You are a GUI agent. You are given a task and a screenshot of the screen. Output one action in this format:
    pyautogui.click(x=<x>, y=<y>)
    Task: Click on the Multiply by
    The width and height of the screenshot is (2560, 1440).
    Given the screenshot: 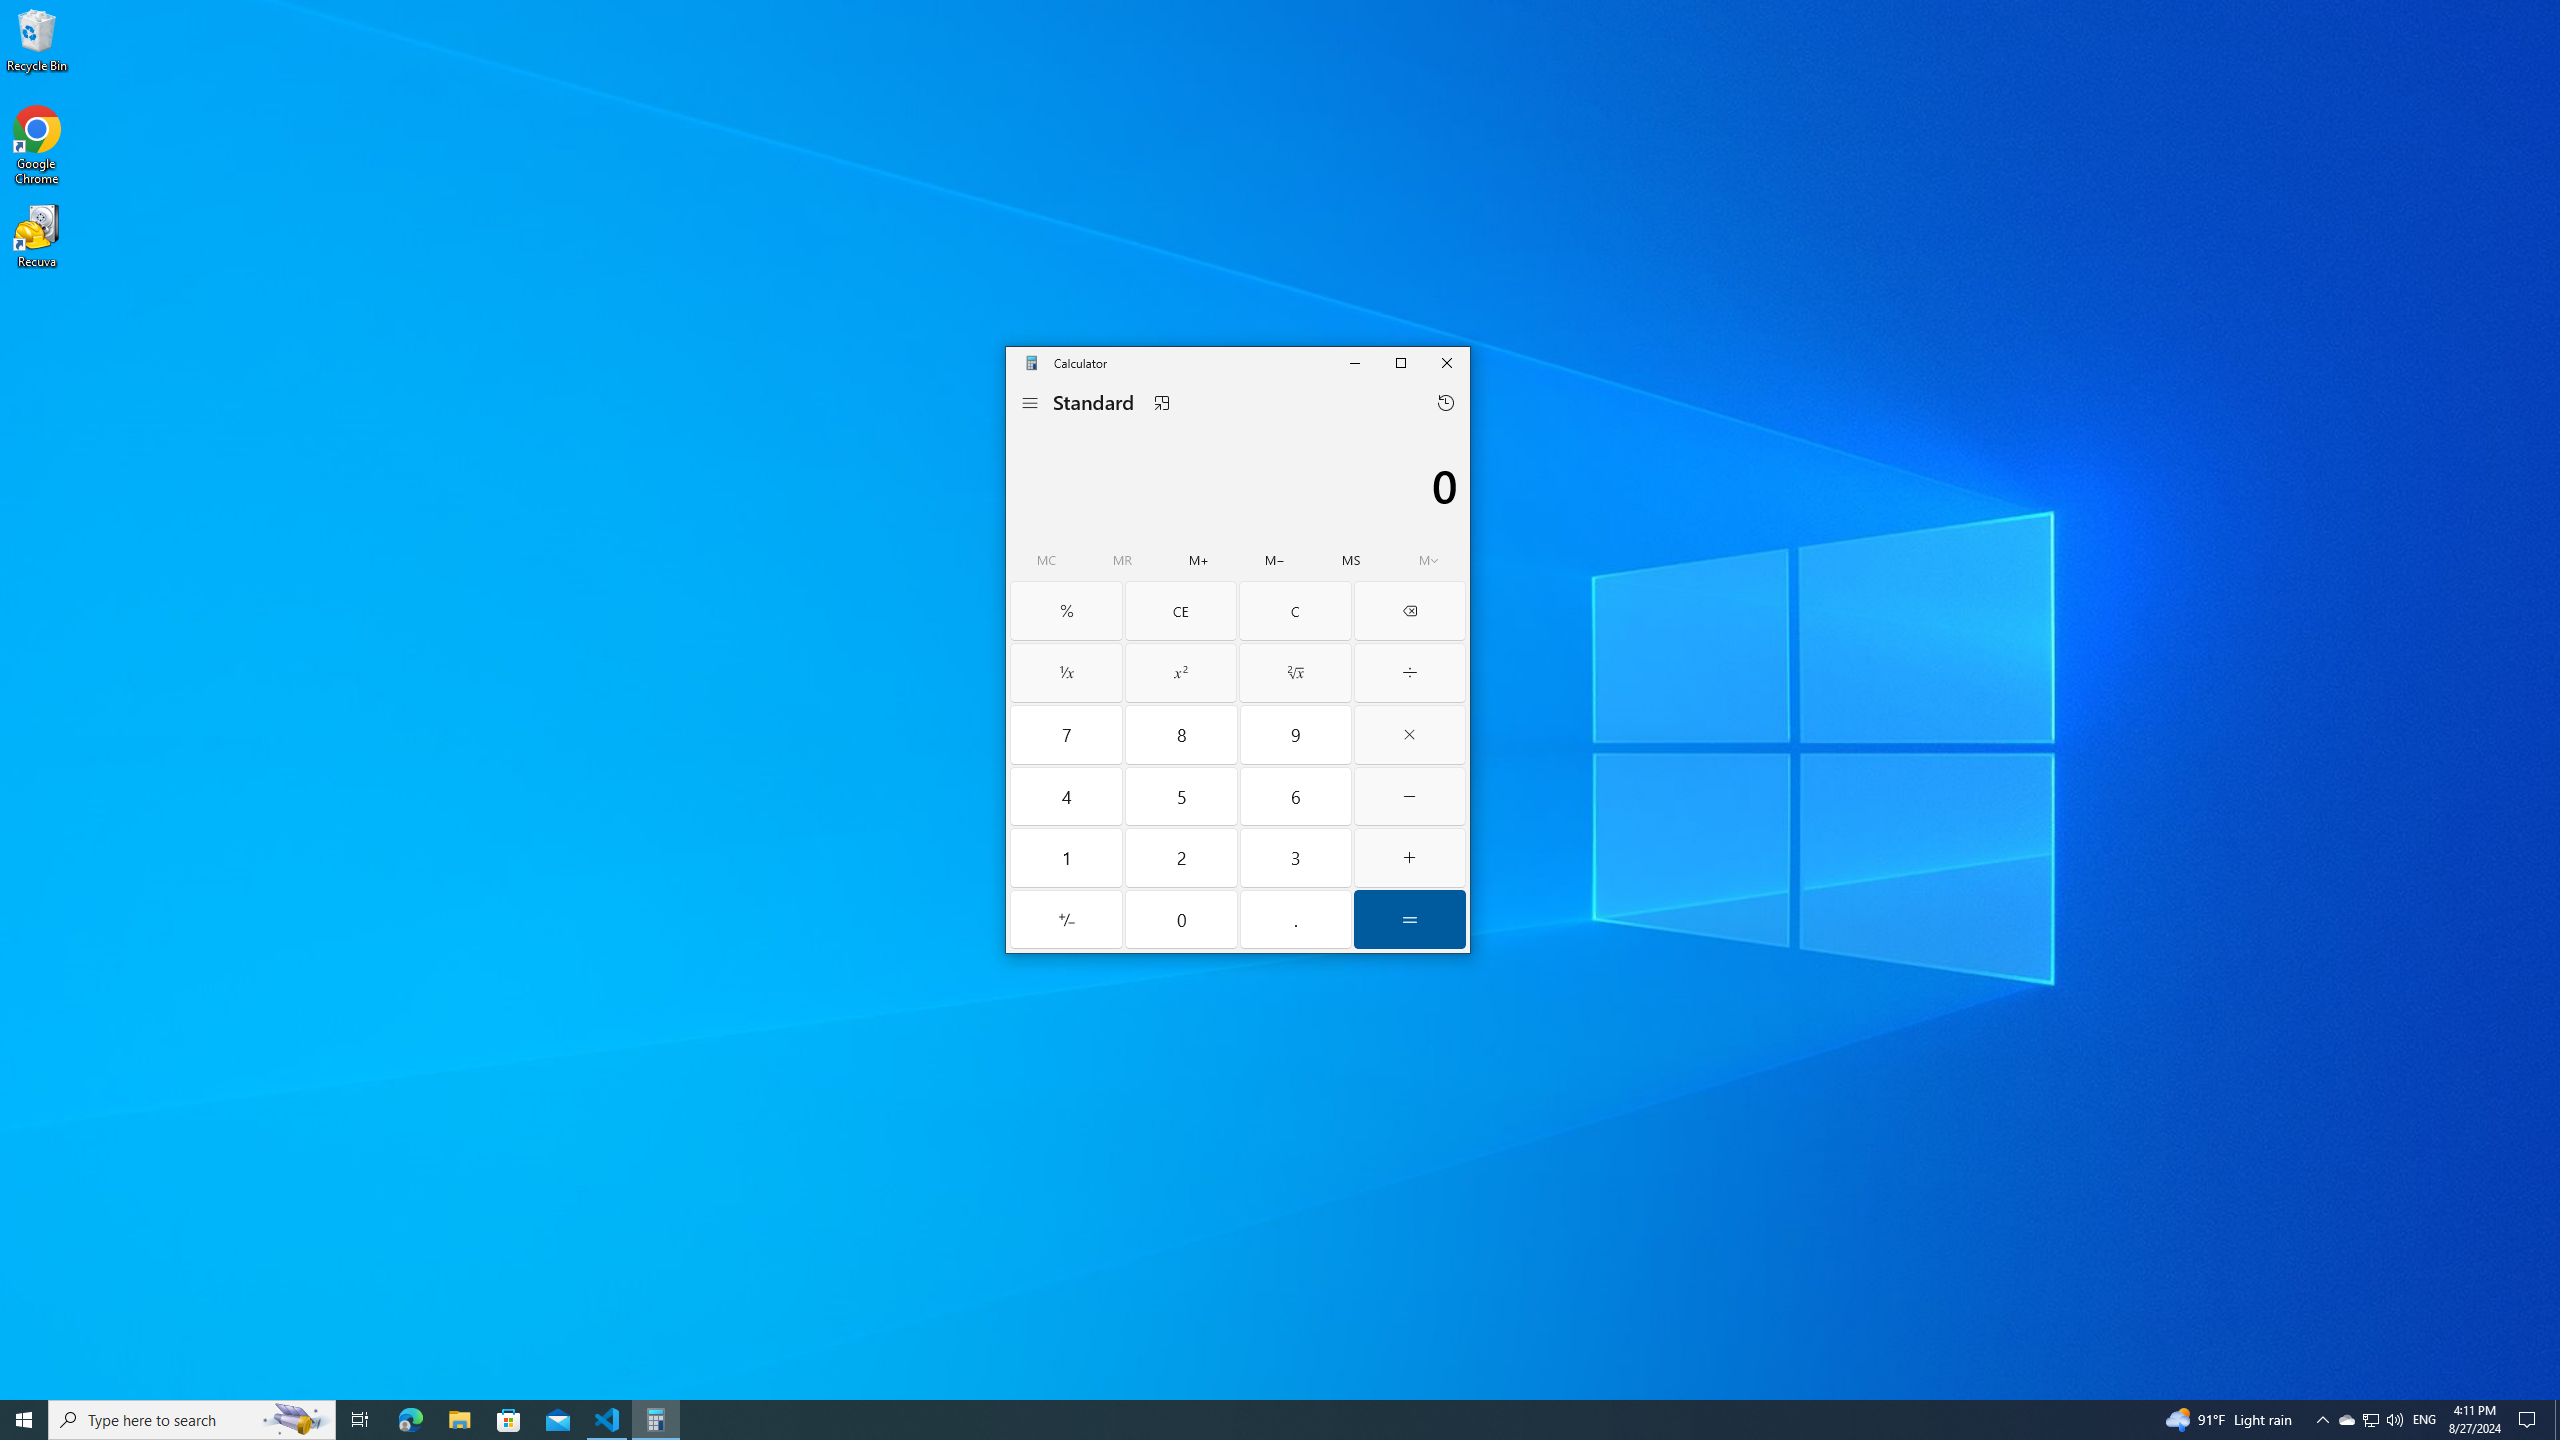 What is the action you would take?
    pyautogui.click(x=1410, y=734)
    